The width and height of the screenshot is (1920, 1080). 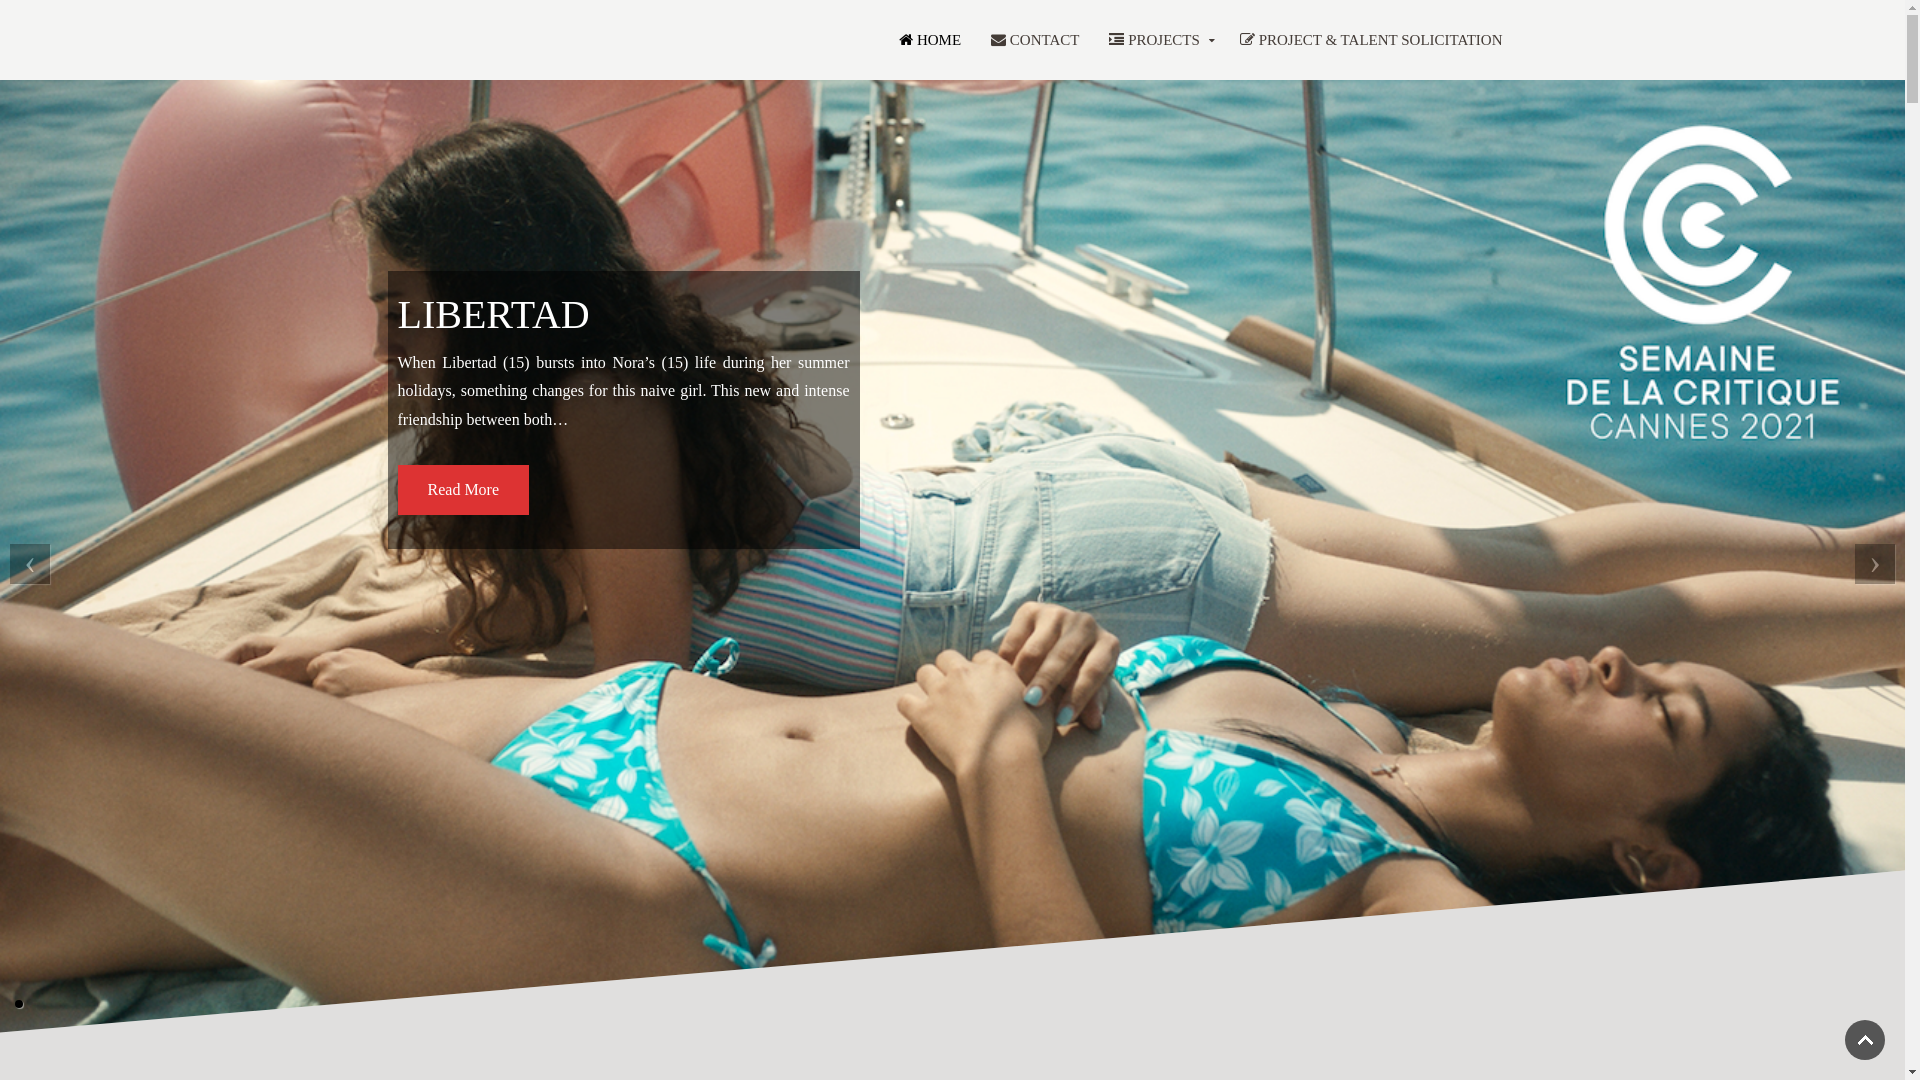 What do you see at coordinates (1372, 40) in the screenshot?
I see `PROJECT & TALENT SOLICITATION` at bounding box center [1372, 40].